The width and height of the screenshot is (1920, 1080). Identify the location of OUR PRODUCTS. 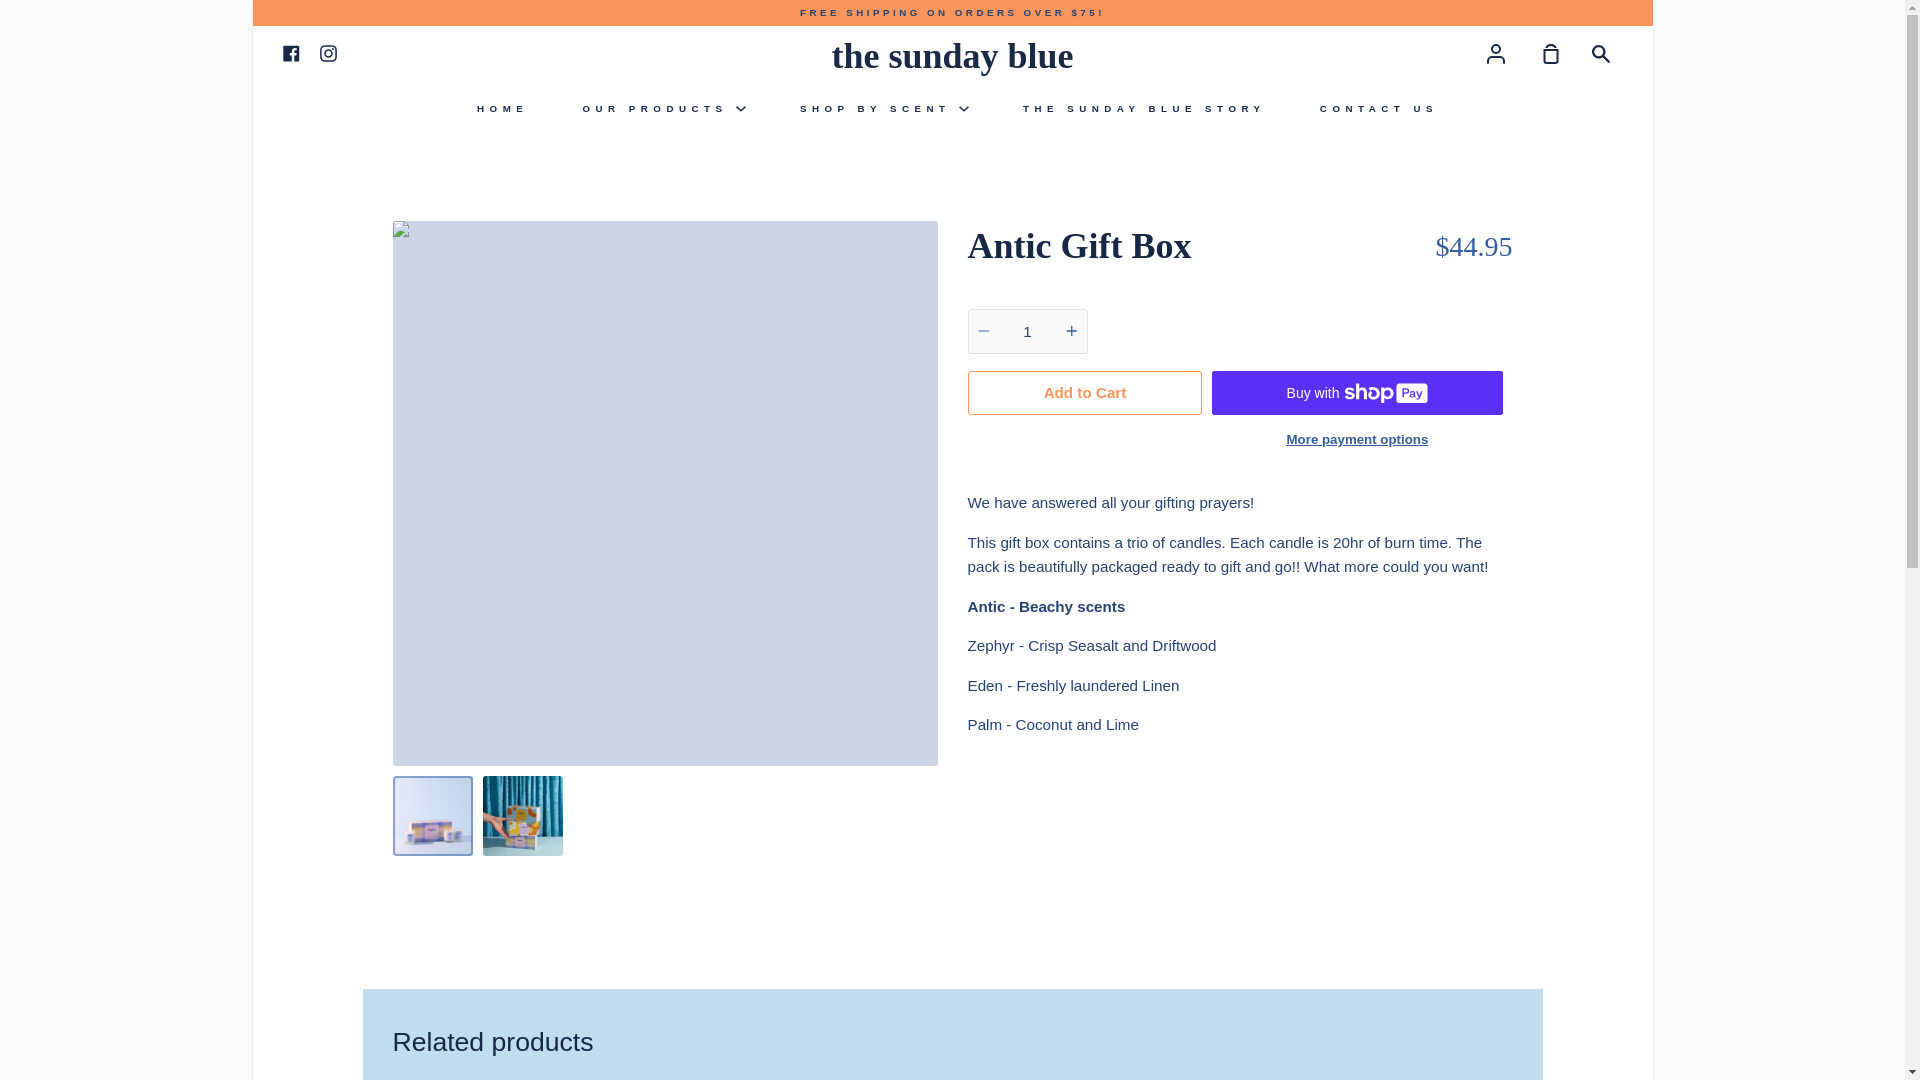
(664, 108).